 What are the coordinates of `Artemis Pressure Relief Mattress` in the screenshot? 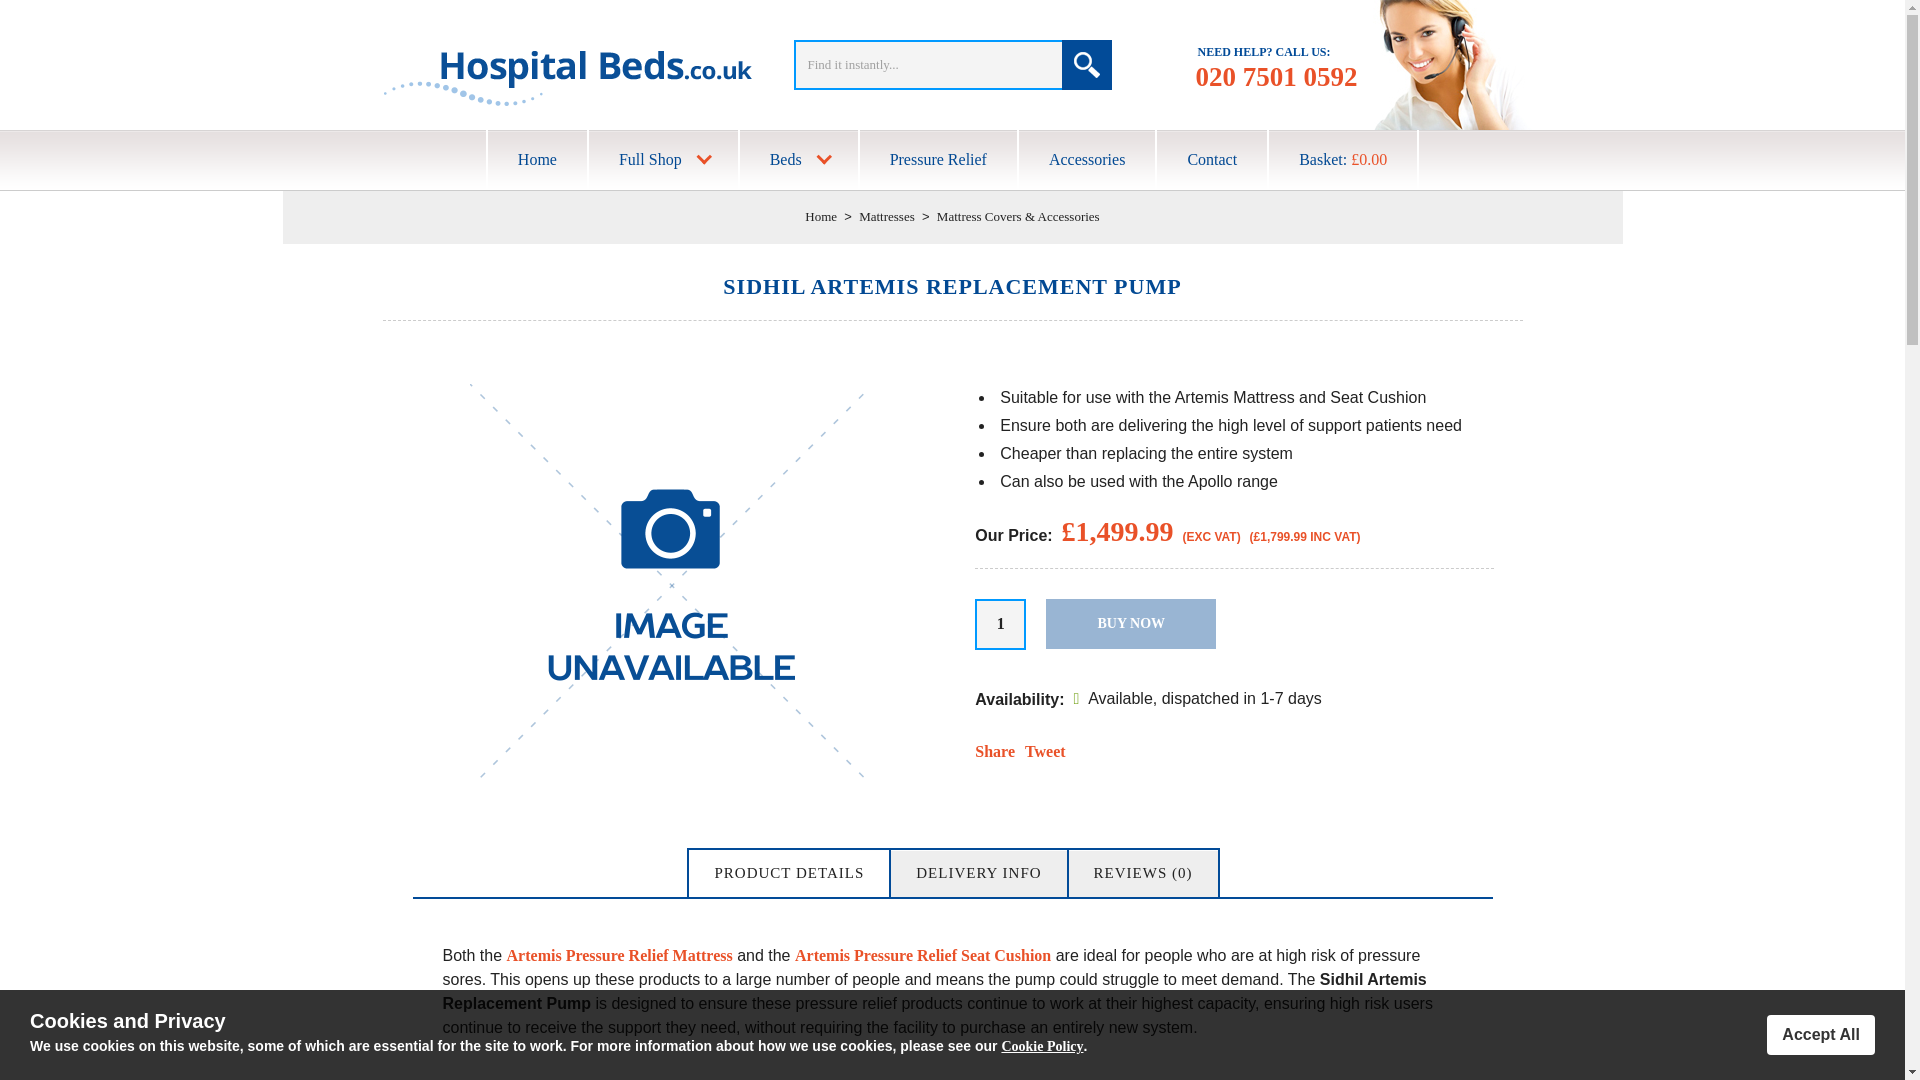 It's located at (620, 956).